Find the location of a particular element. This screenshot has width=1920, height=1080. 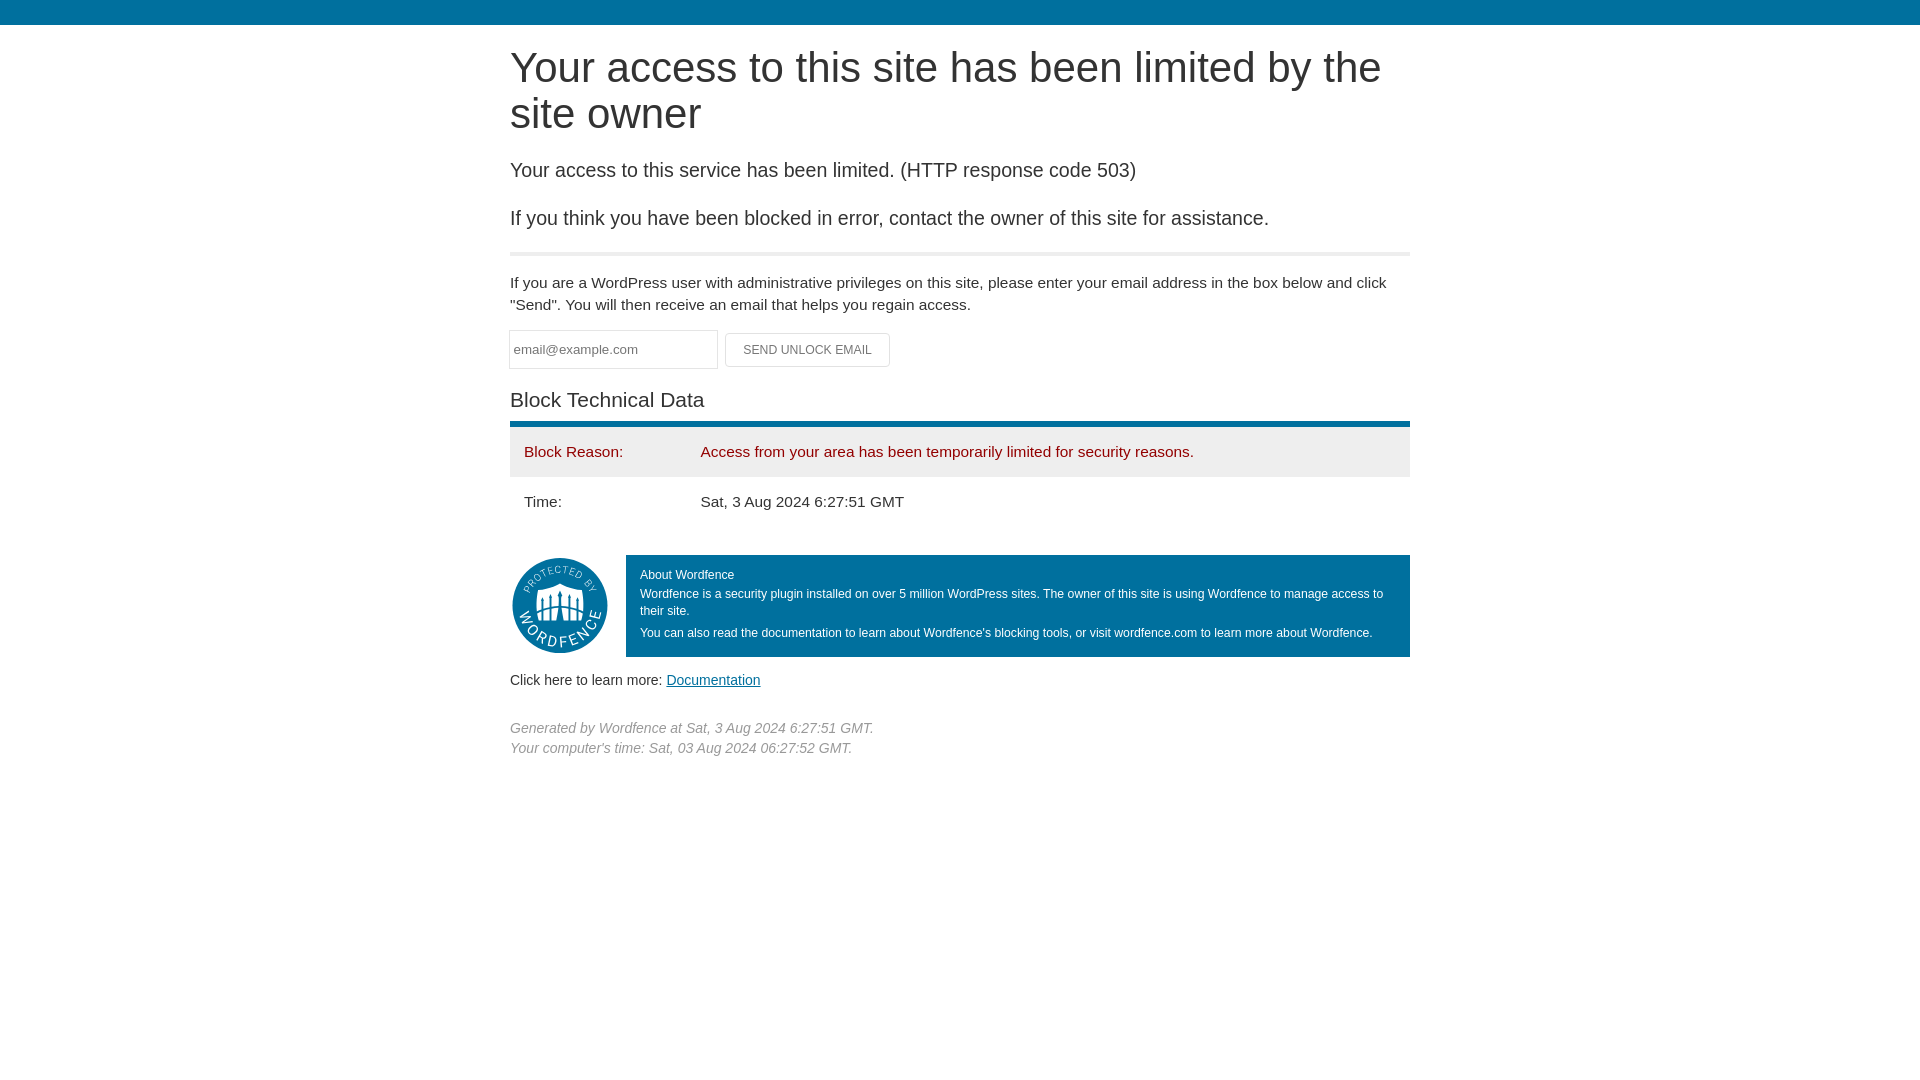

Send Unlock Email is located at coordinates (808, 350).